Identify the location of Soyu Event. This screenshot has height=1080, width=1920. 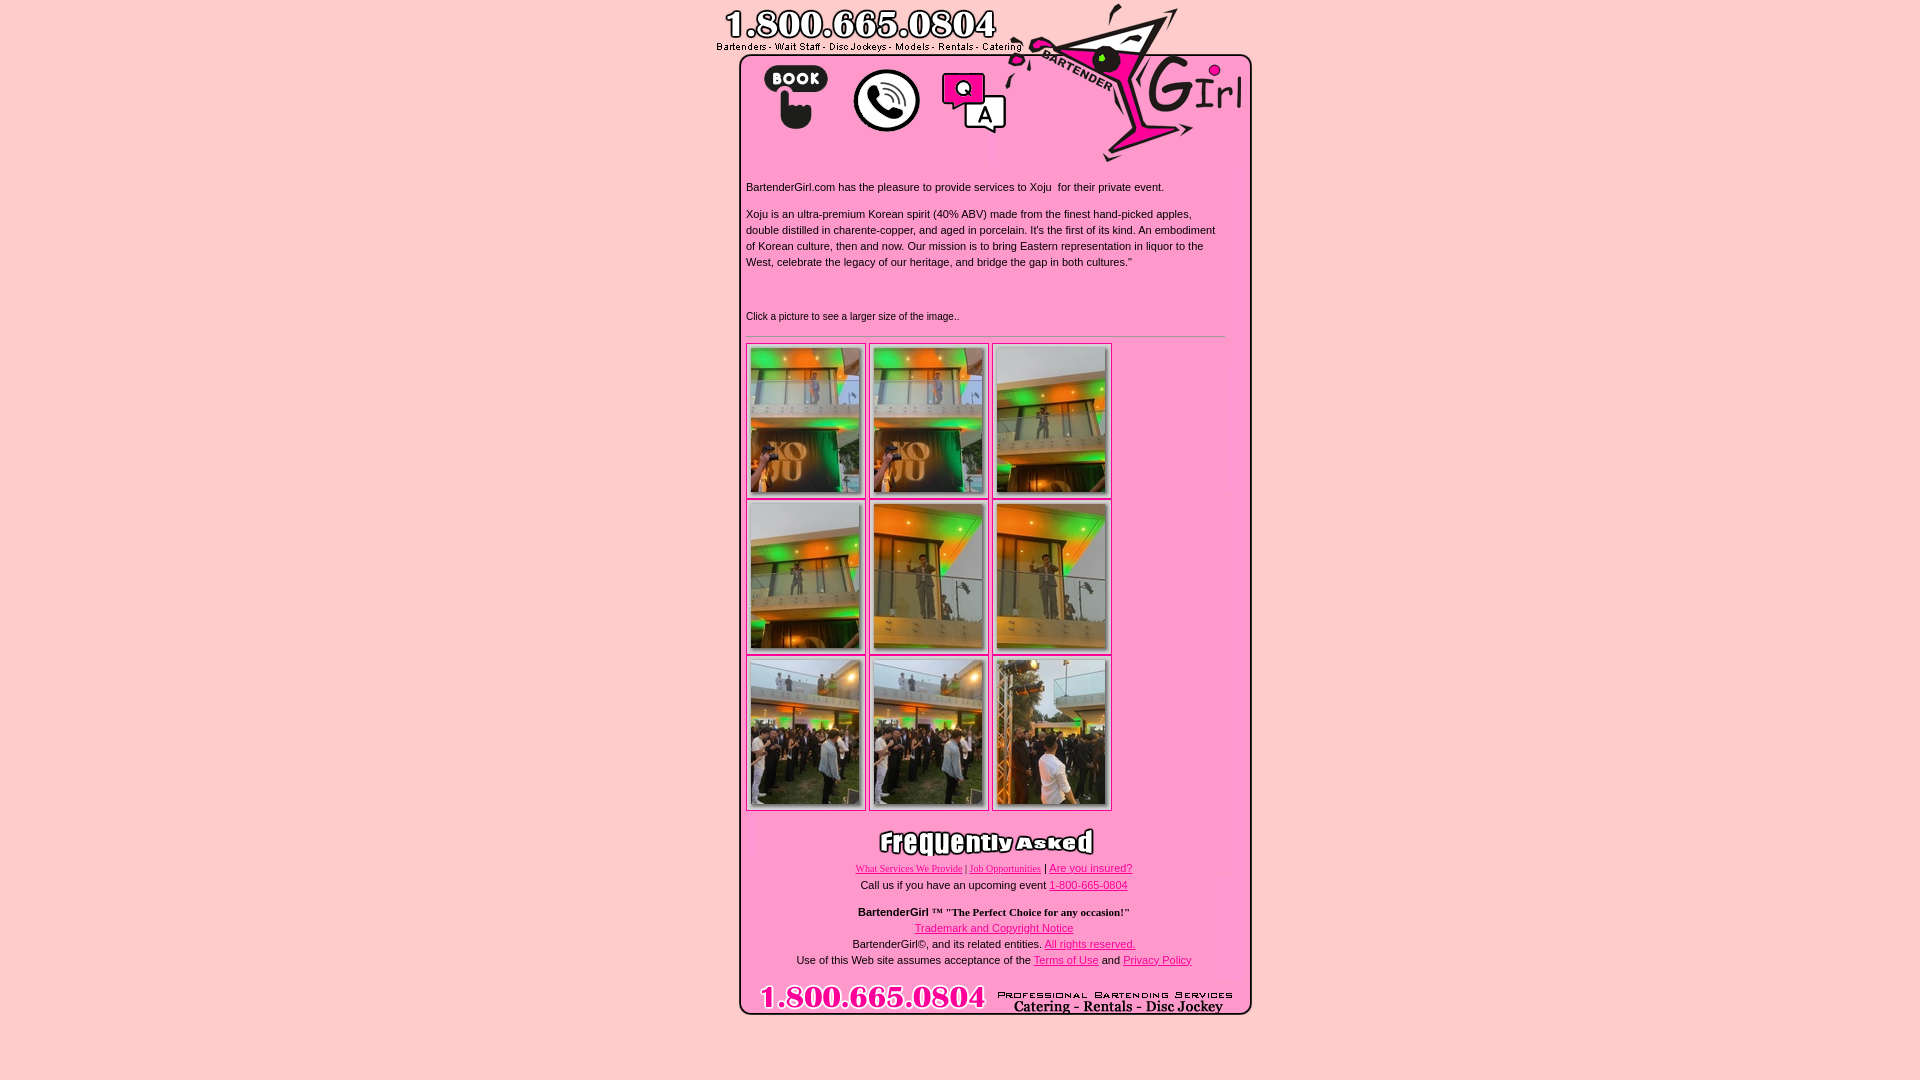
(1052, 420).